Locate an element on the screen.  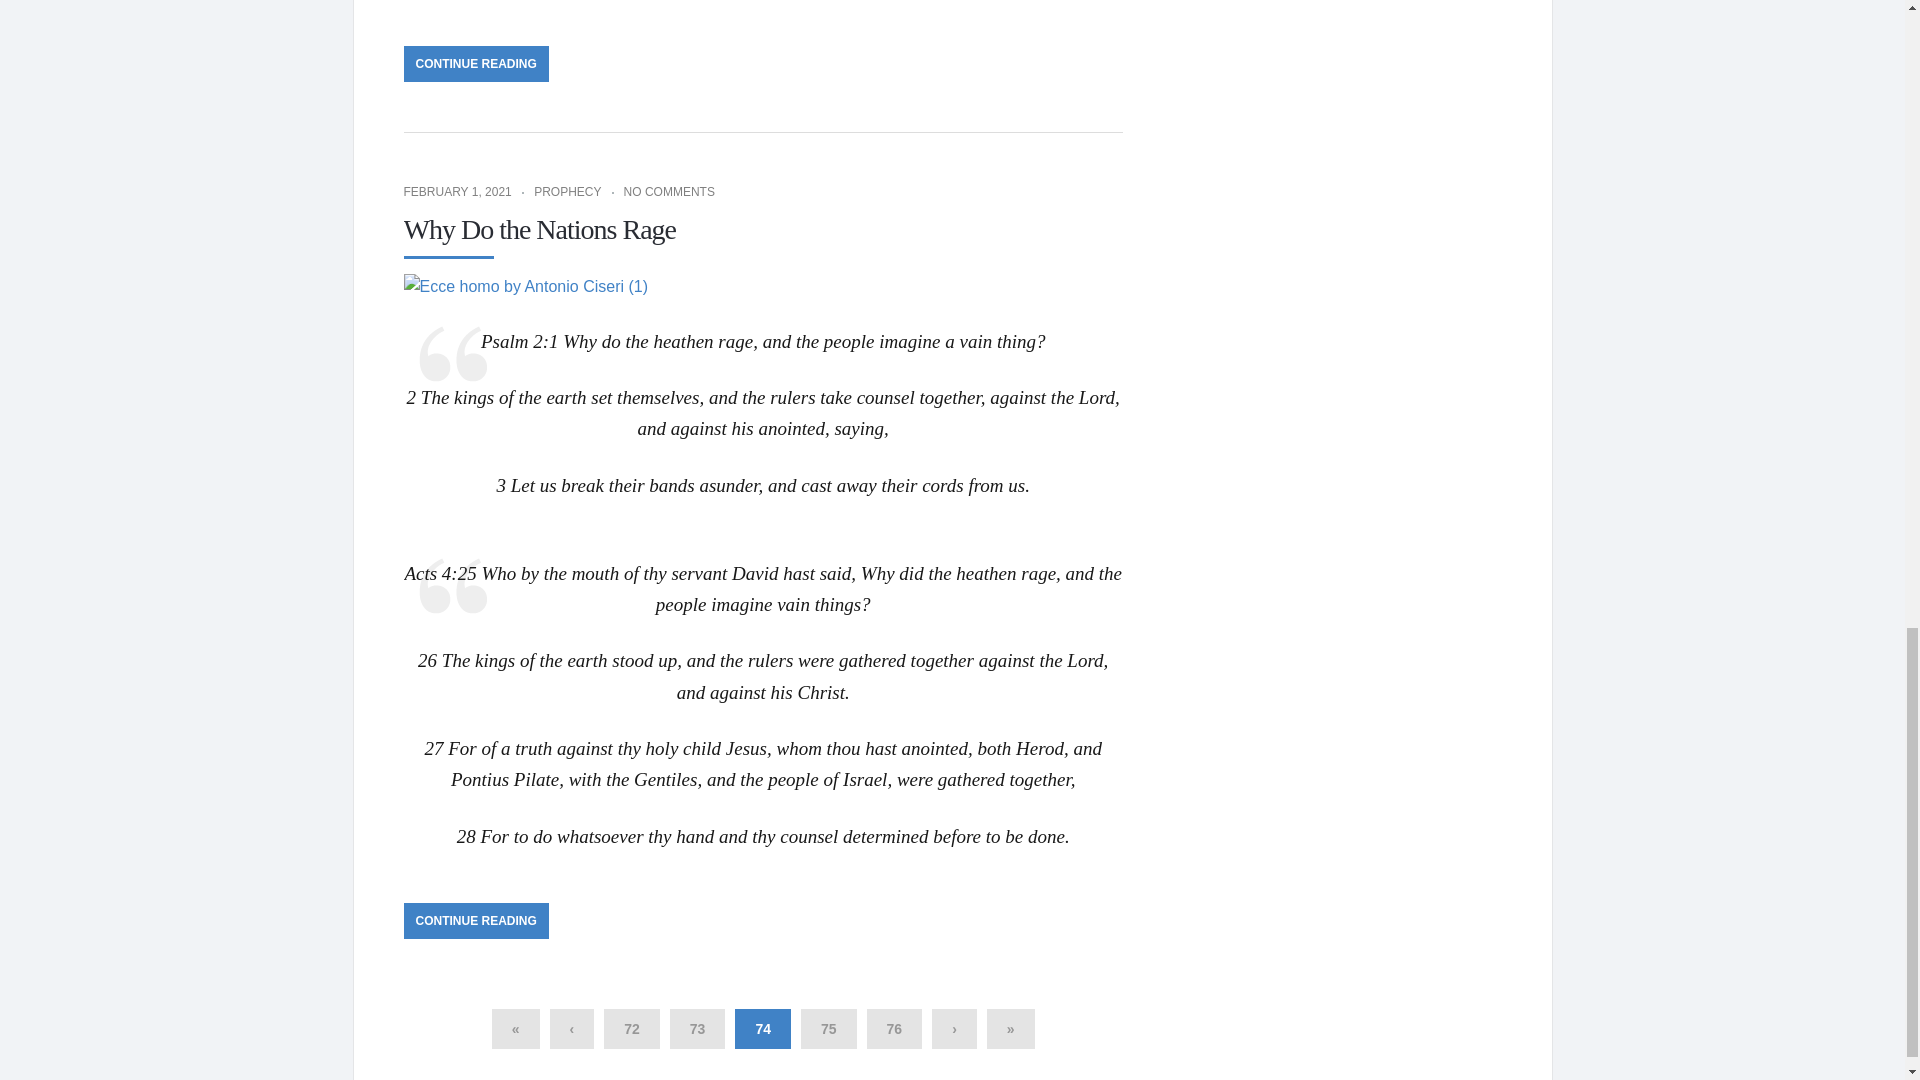
76 is located at coordinates (895, 1028).